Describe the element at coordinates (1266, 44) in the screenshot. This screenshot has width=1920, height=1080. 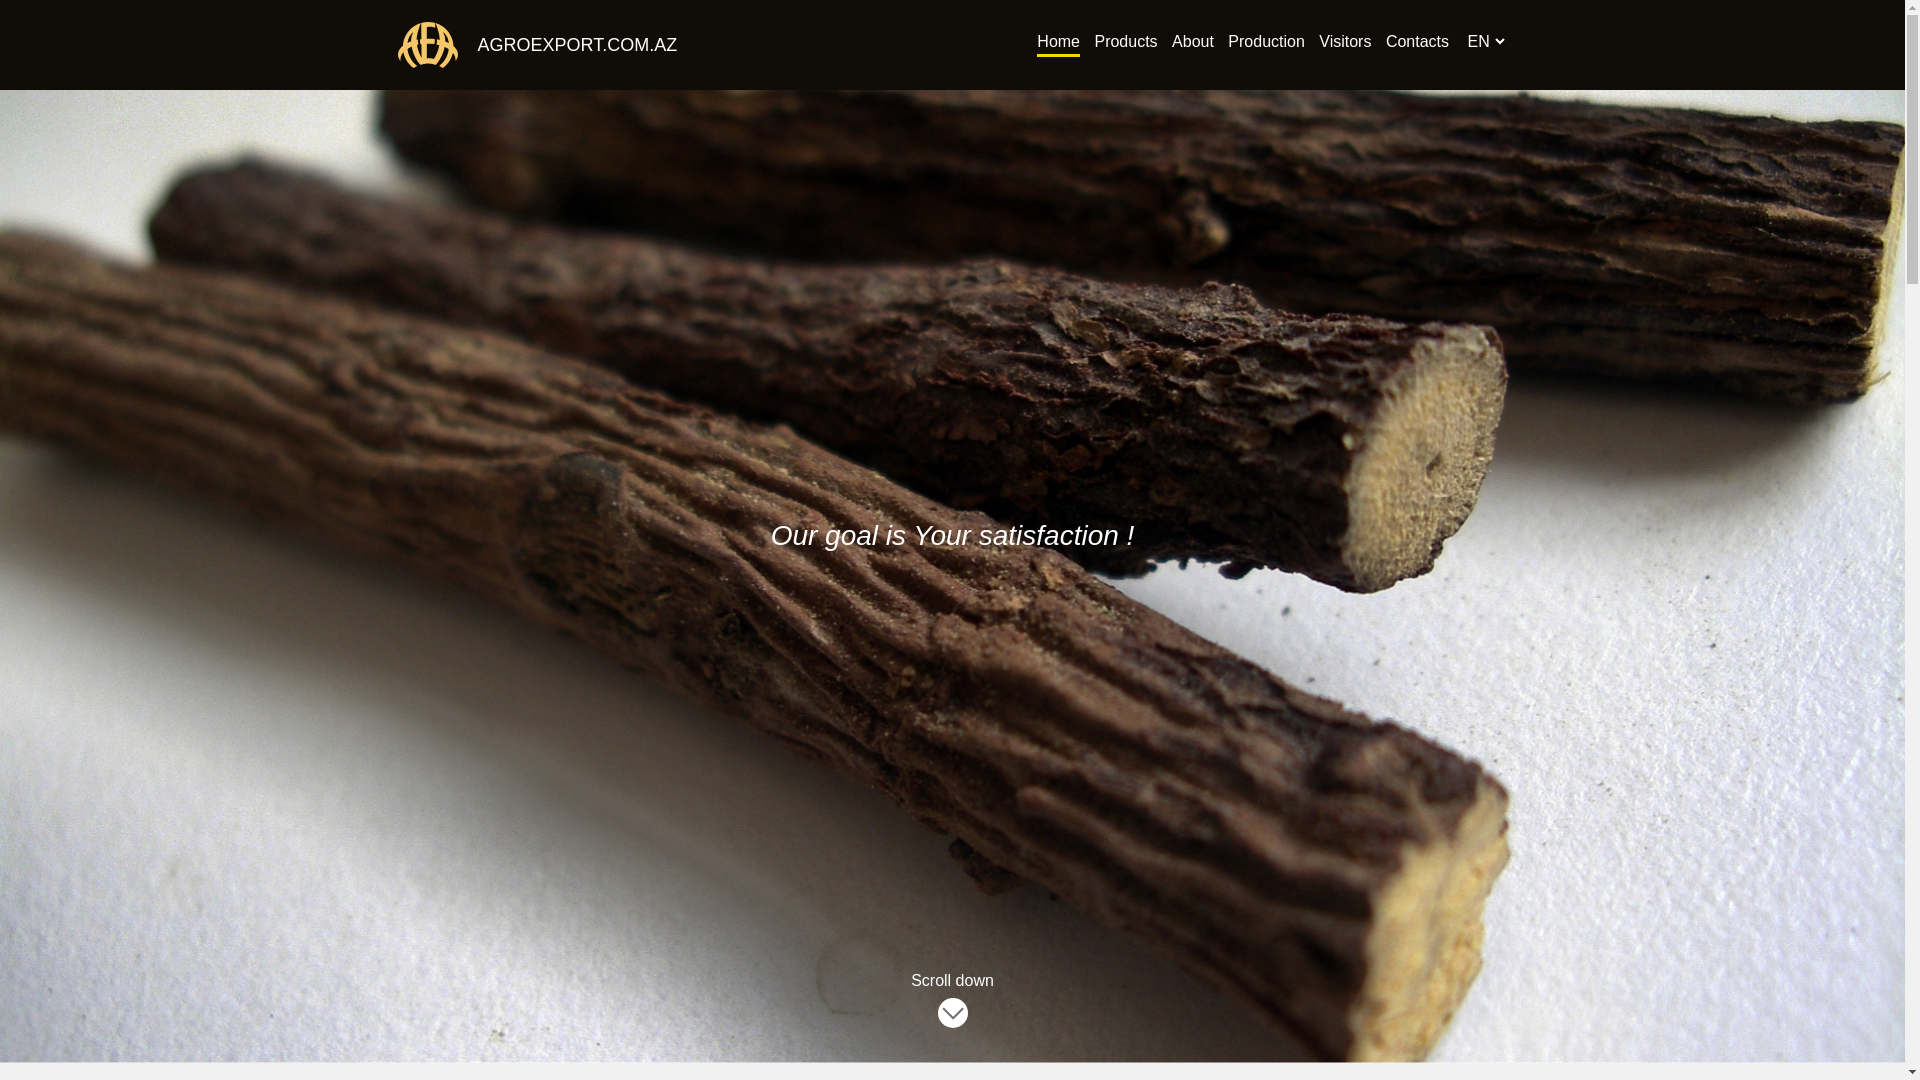
I see `Production` at that location.